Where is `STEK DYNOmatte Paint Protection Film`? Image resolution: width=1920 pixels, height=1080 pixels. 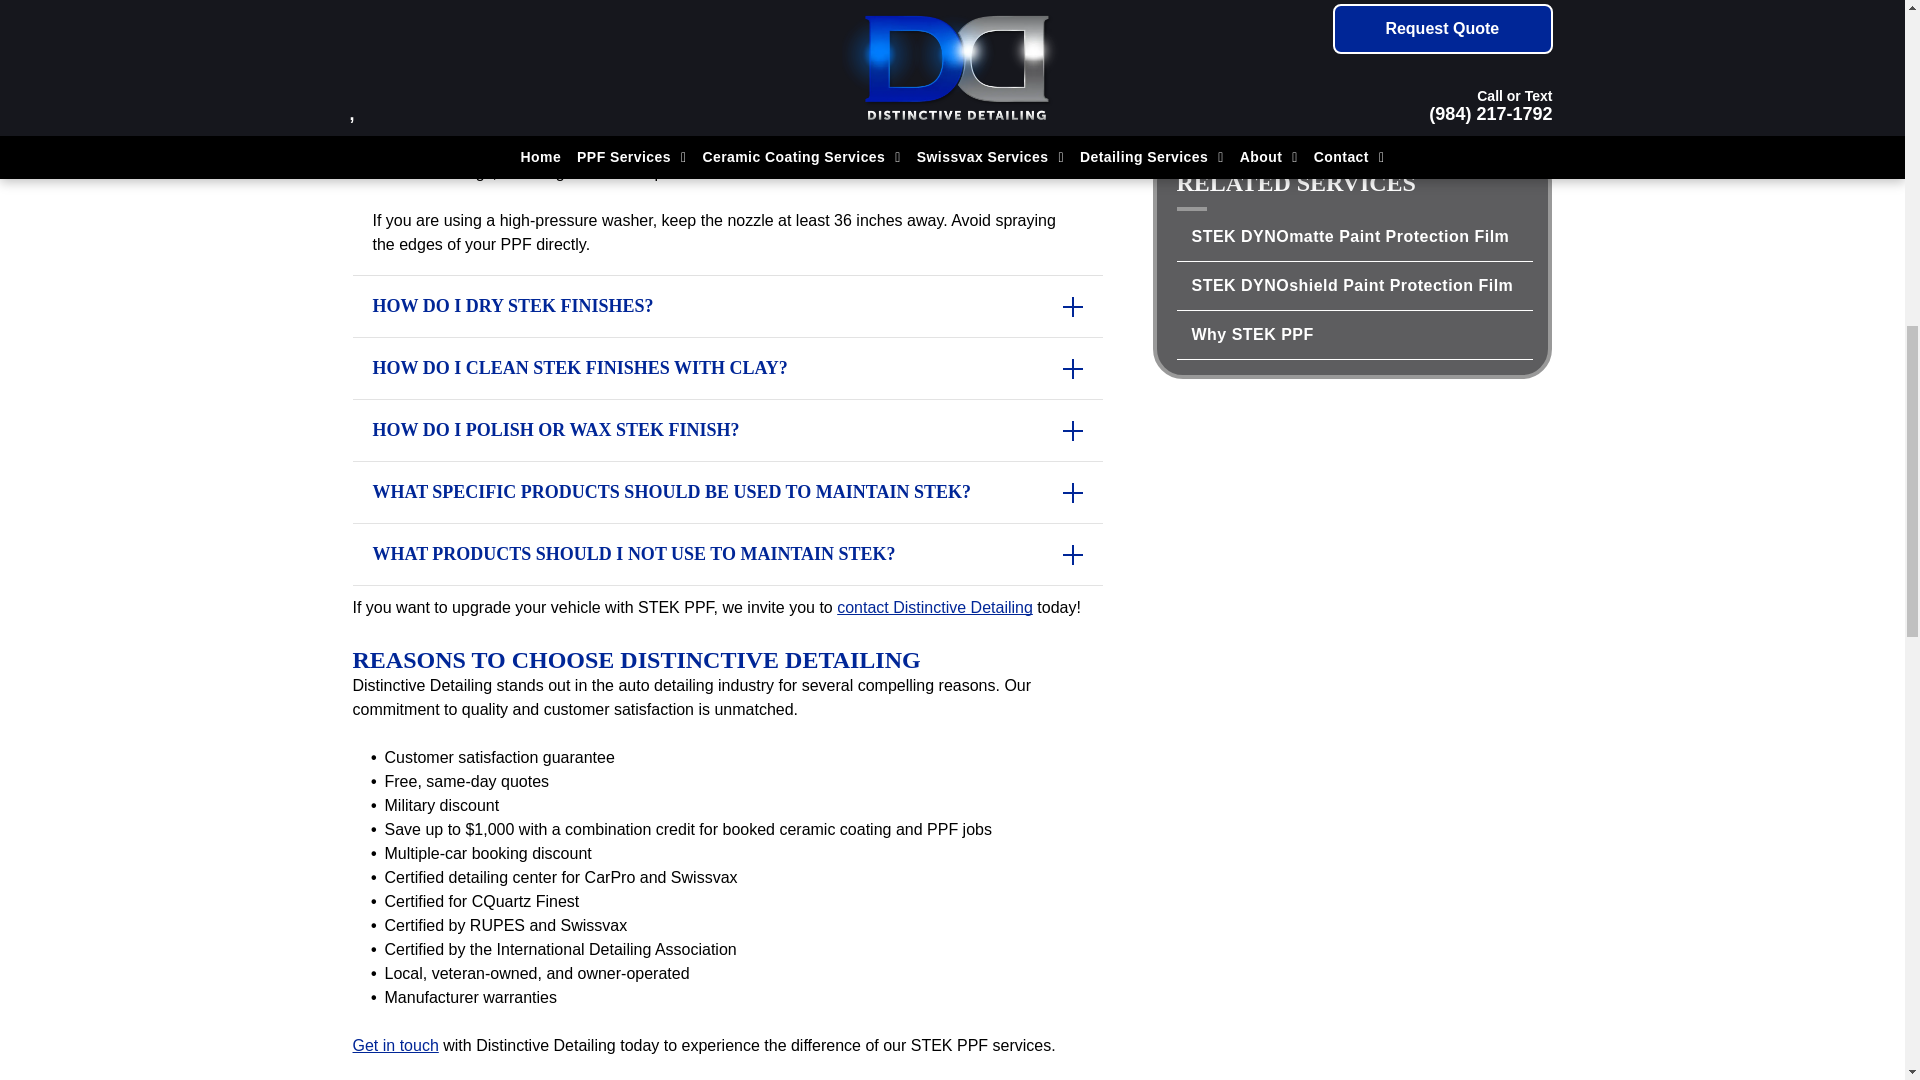
STEK DYNOmatte Paint Protection Film is located at coordinates (1354, 236).